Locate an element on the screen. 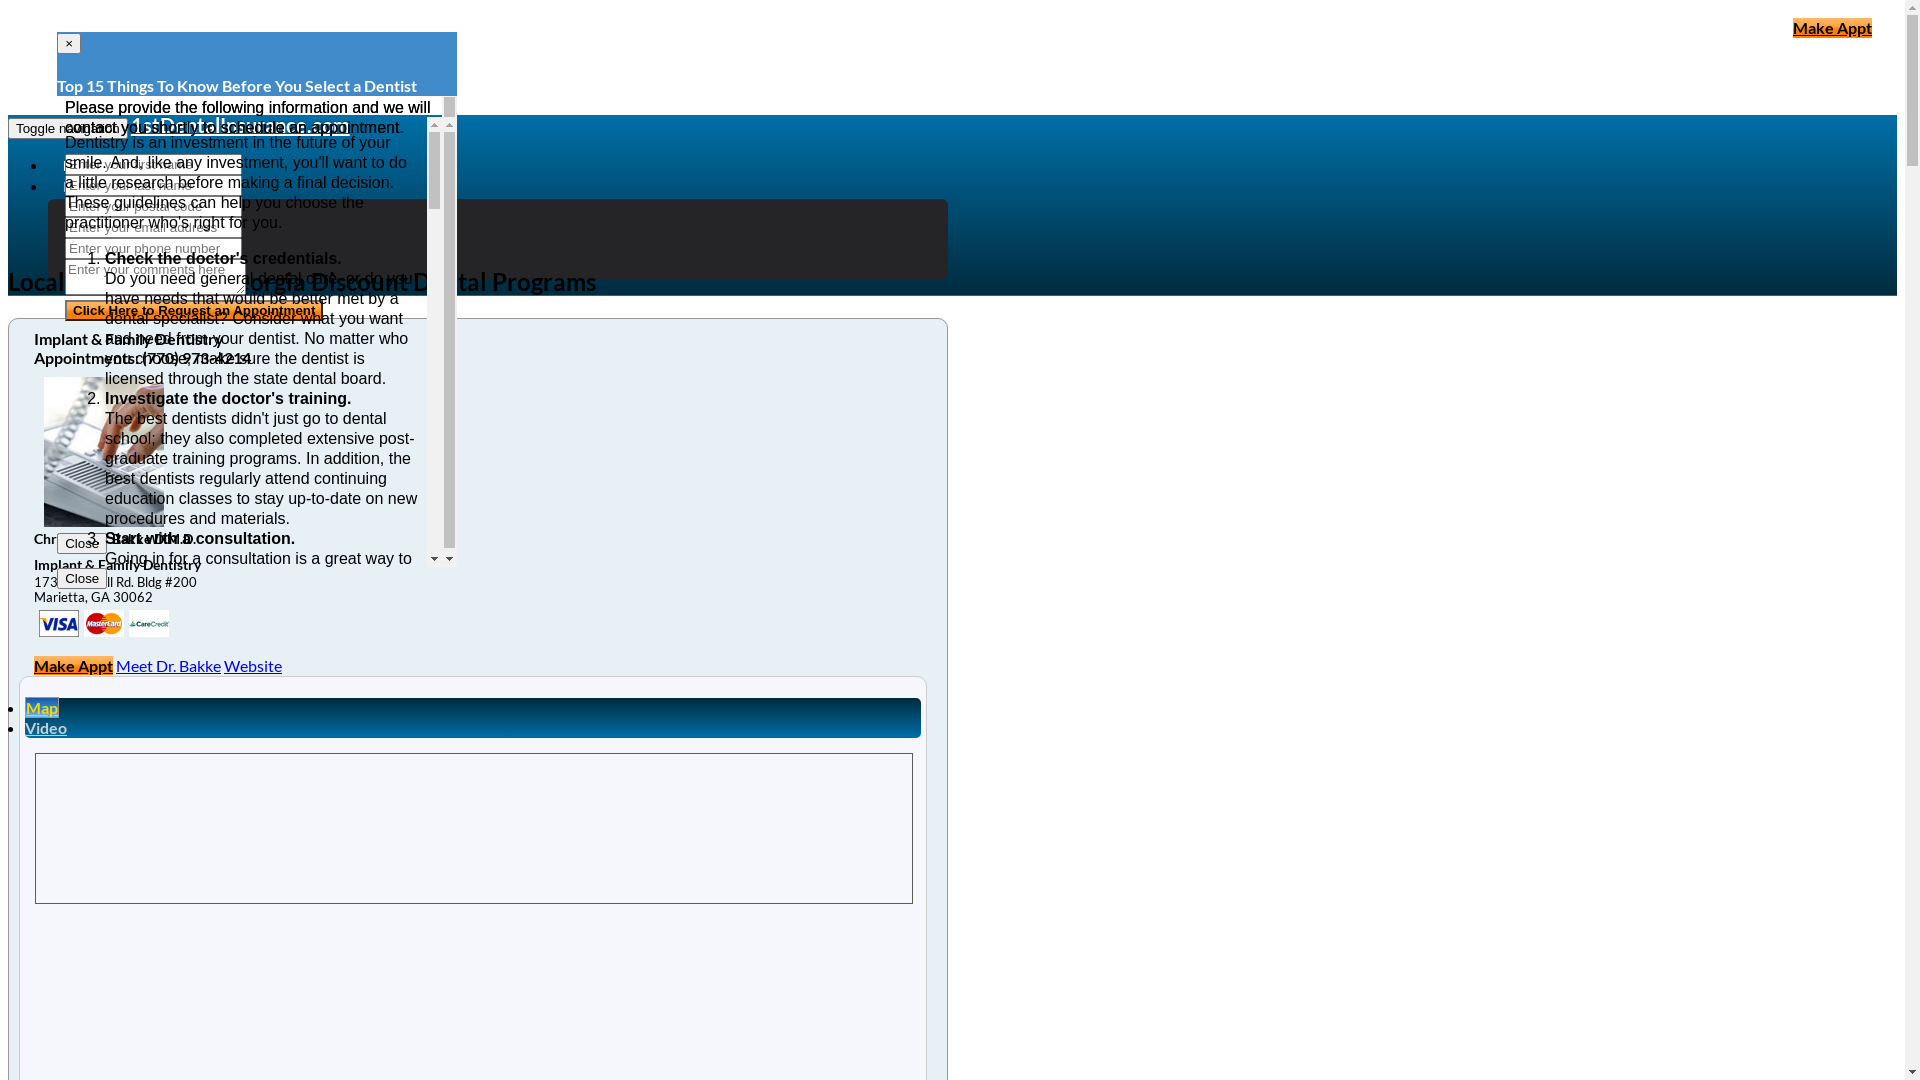 The height and width of the screenshot is (1080, 1920). Dental Insurance Articles is located at coordinates (137, 187).